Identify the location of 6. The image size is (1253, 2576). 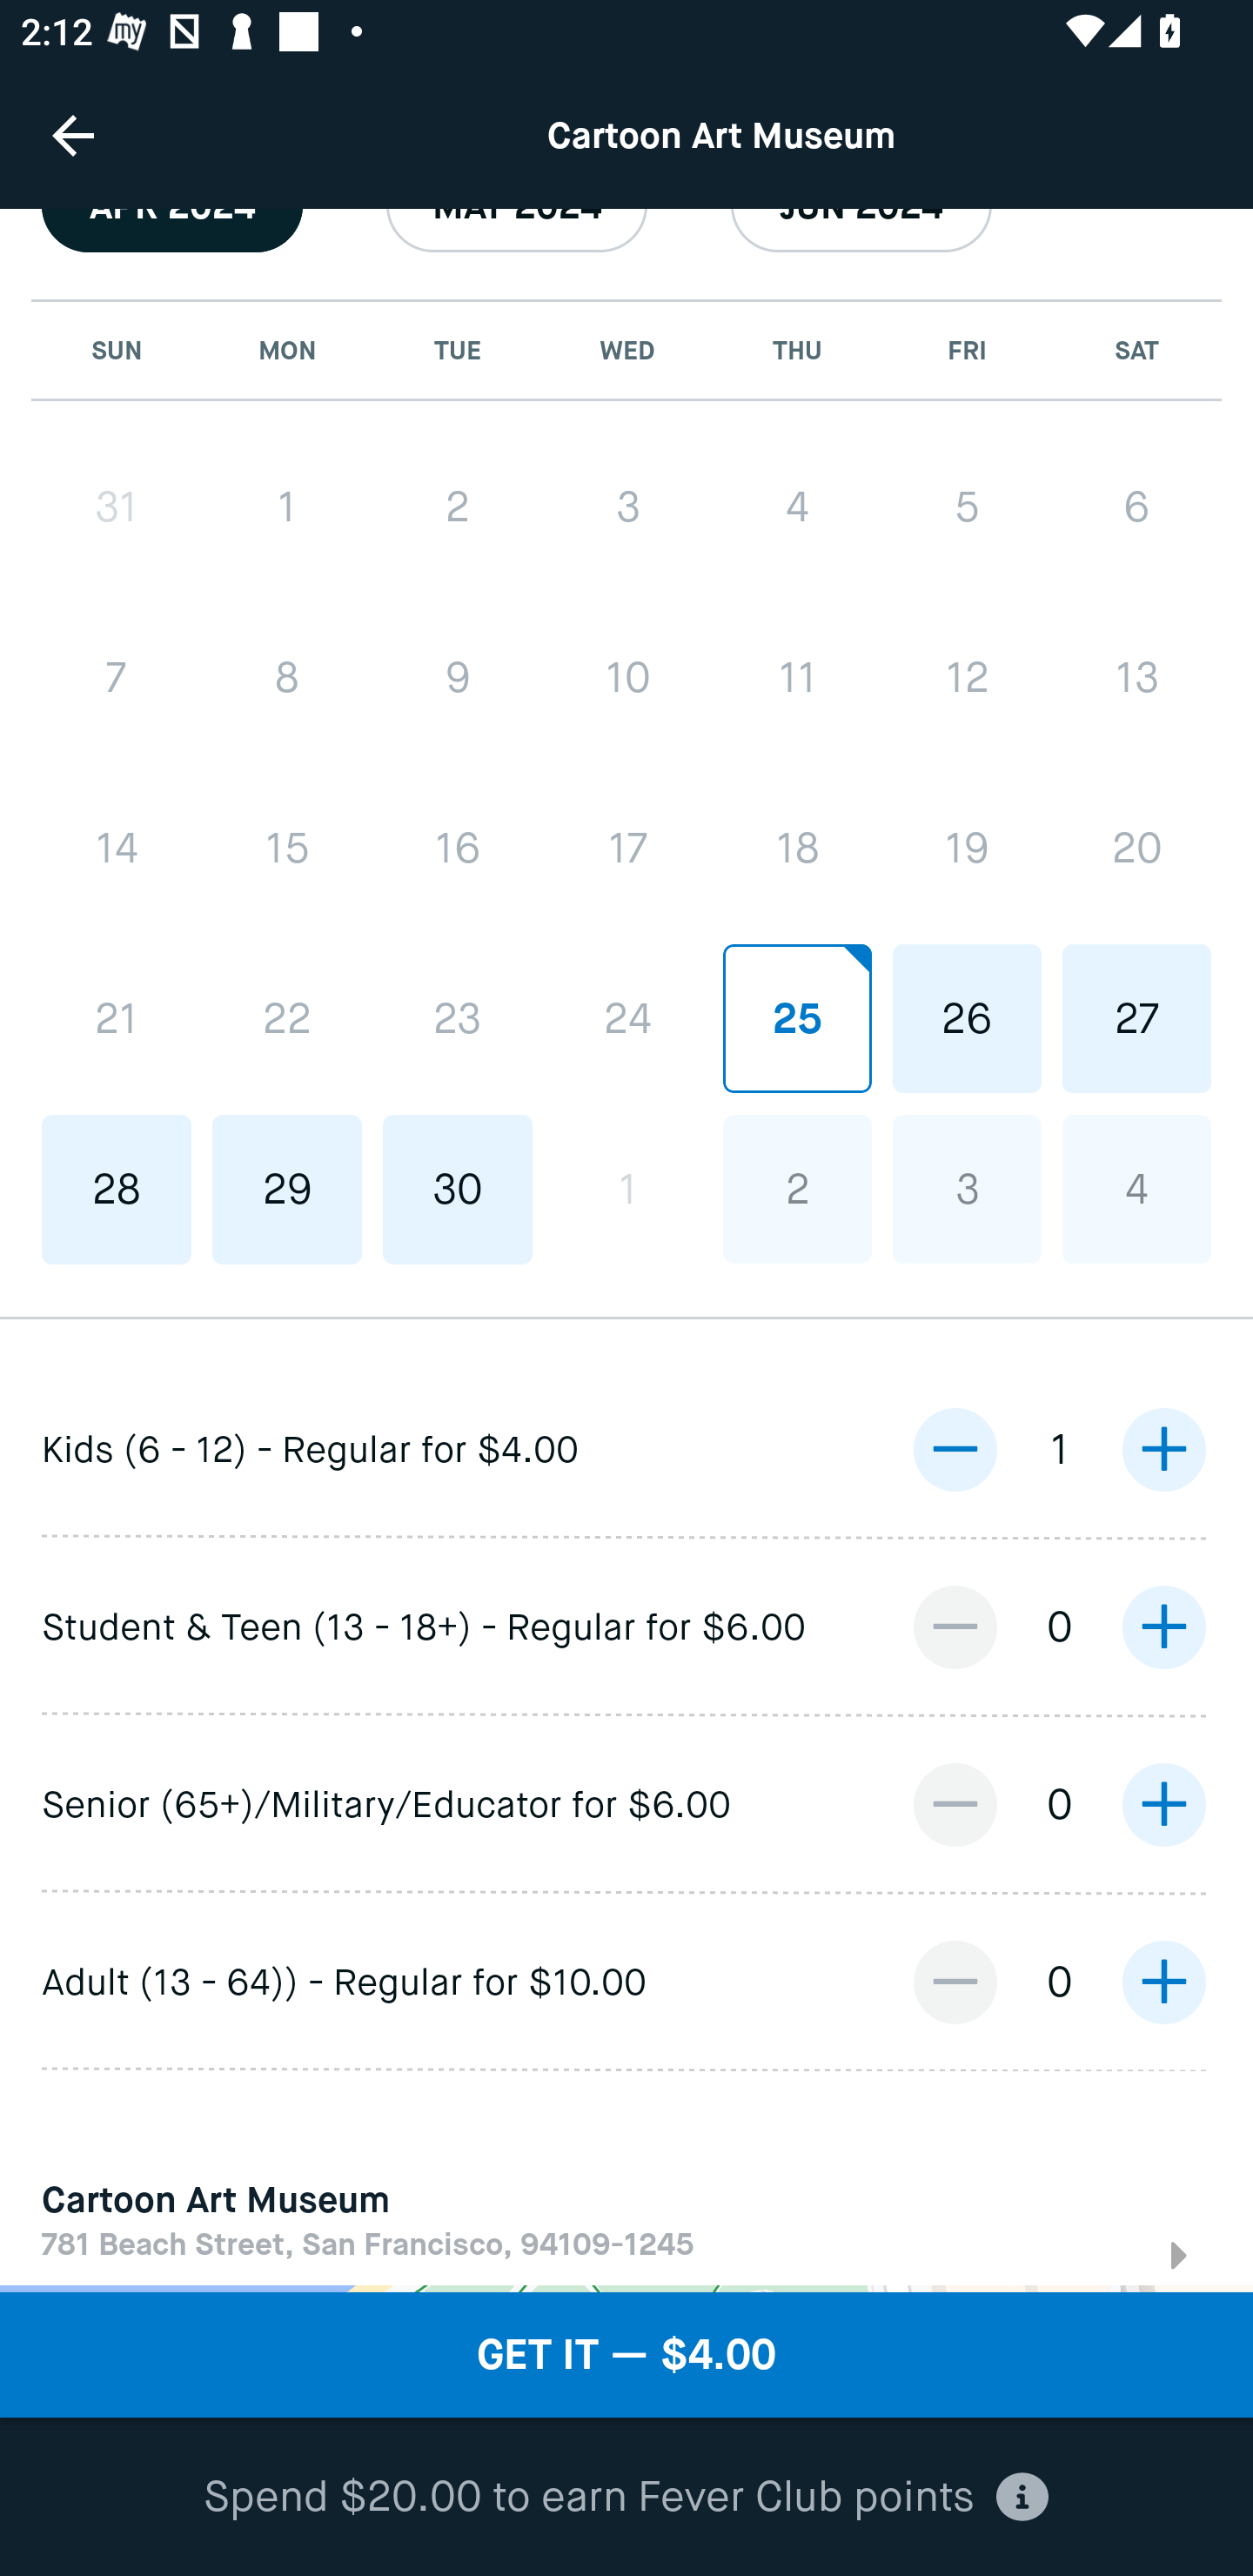
(1136, 506).